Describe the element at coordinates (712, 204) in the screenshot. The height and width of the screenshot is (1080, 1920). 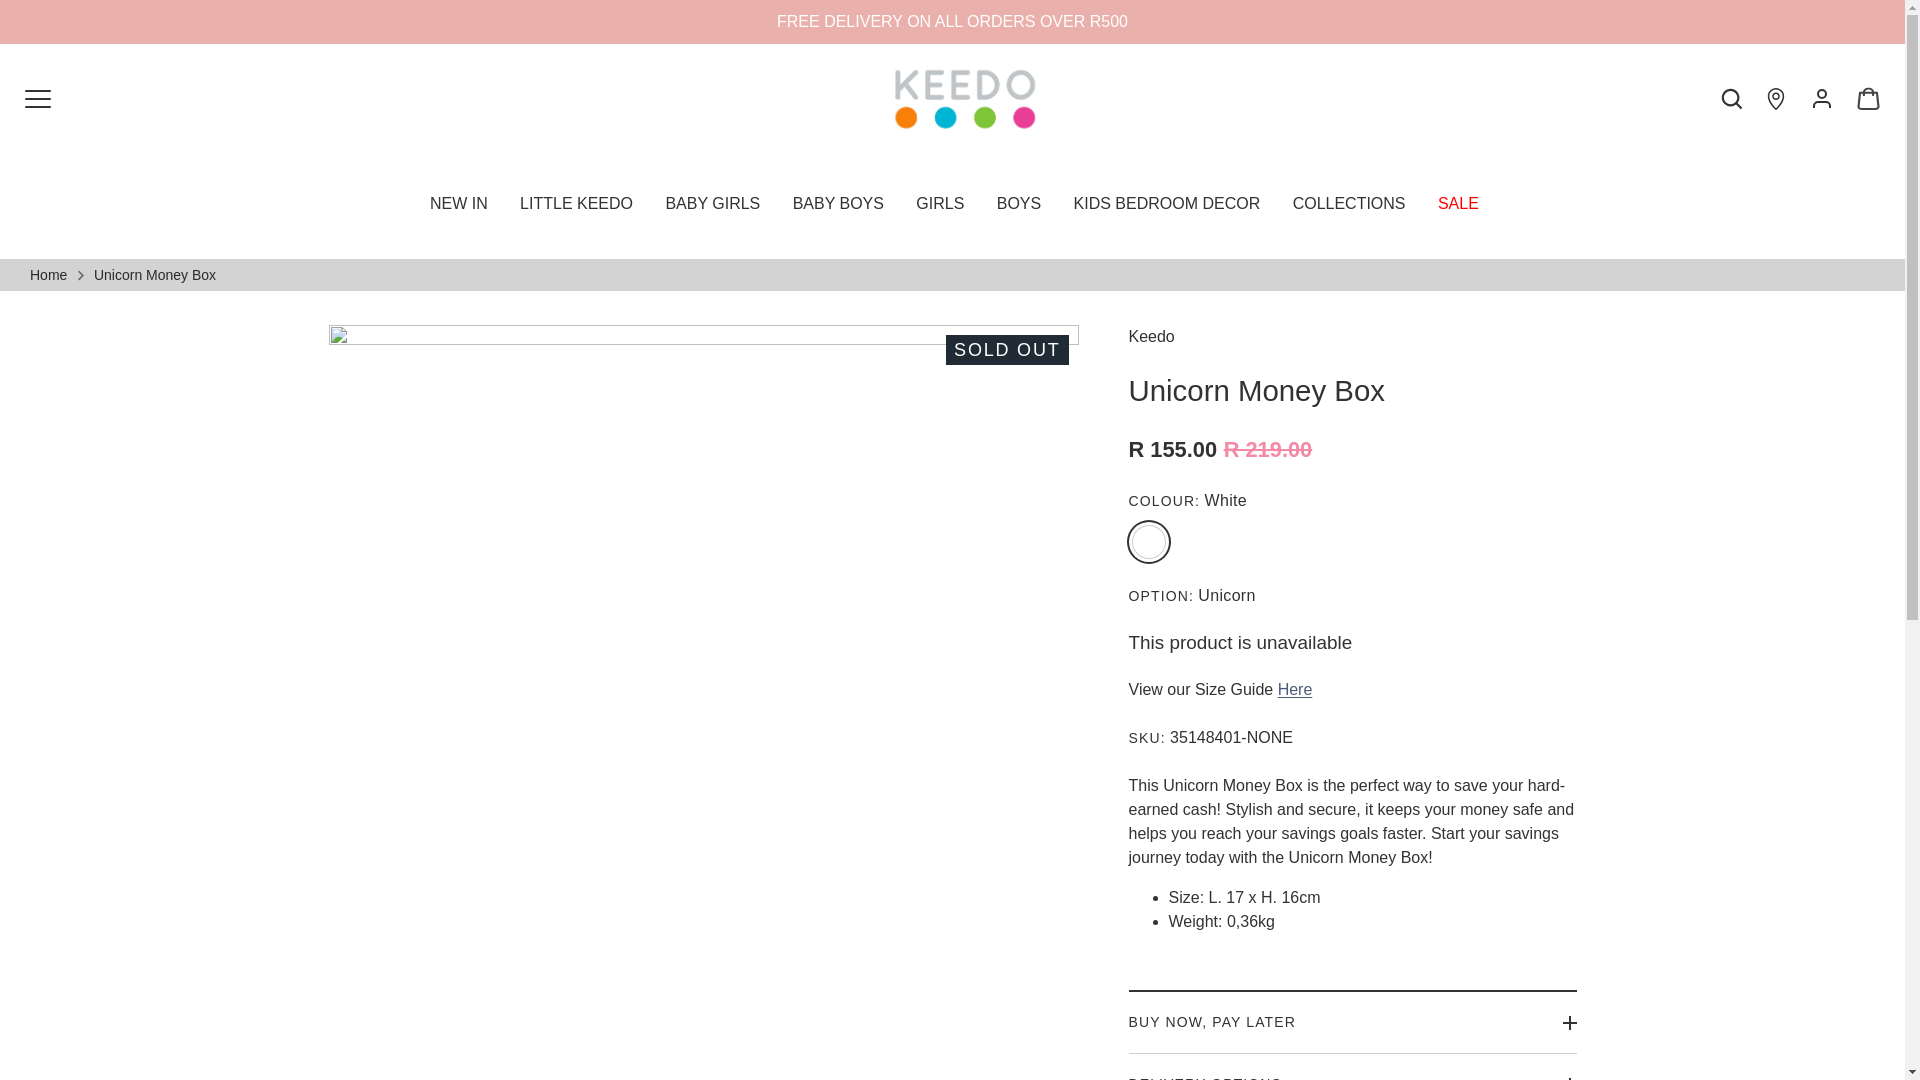
I see `BABY GIRLS` at that location.